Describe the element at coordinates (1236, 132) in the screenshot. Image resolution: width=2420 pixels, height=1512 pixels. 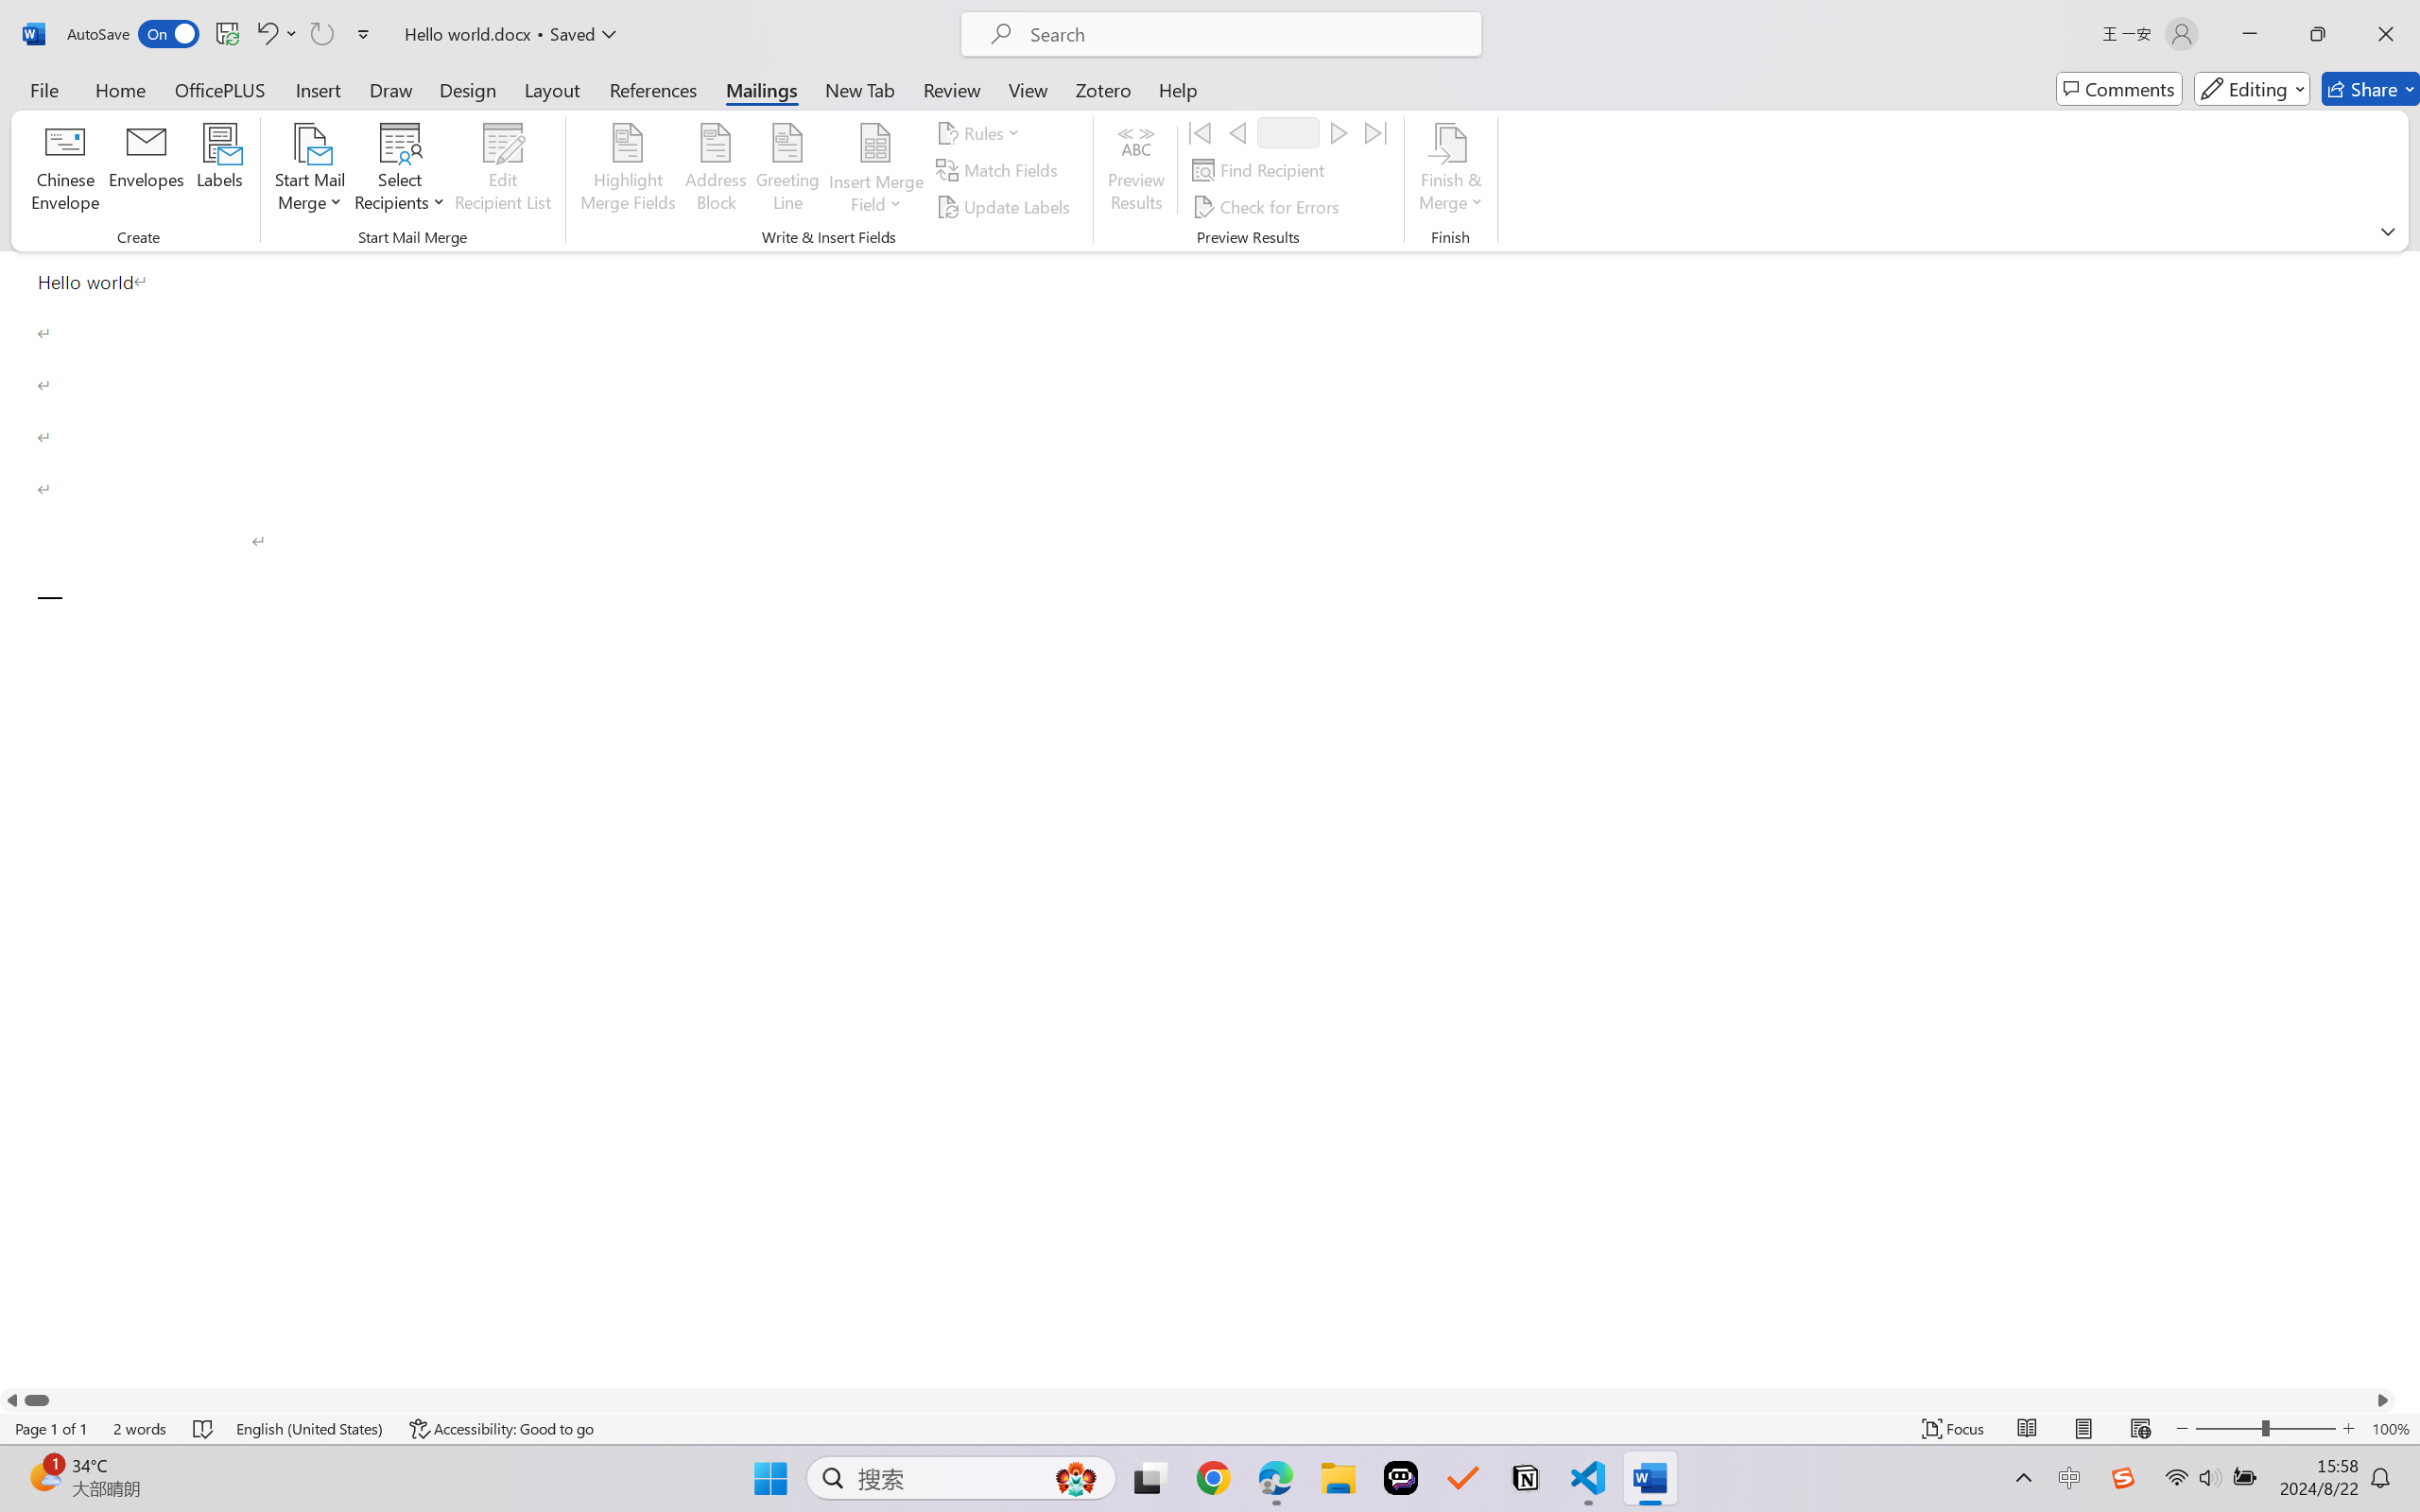
I see `Previous` at that location.